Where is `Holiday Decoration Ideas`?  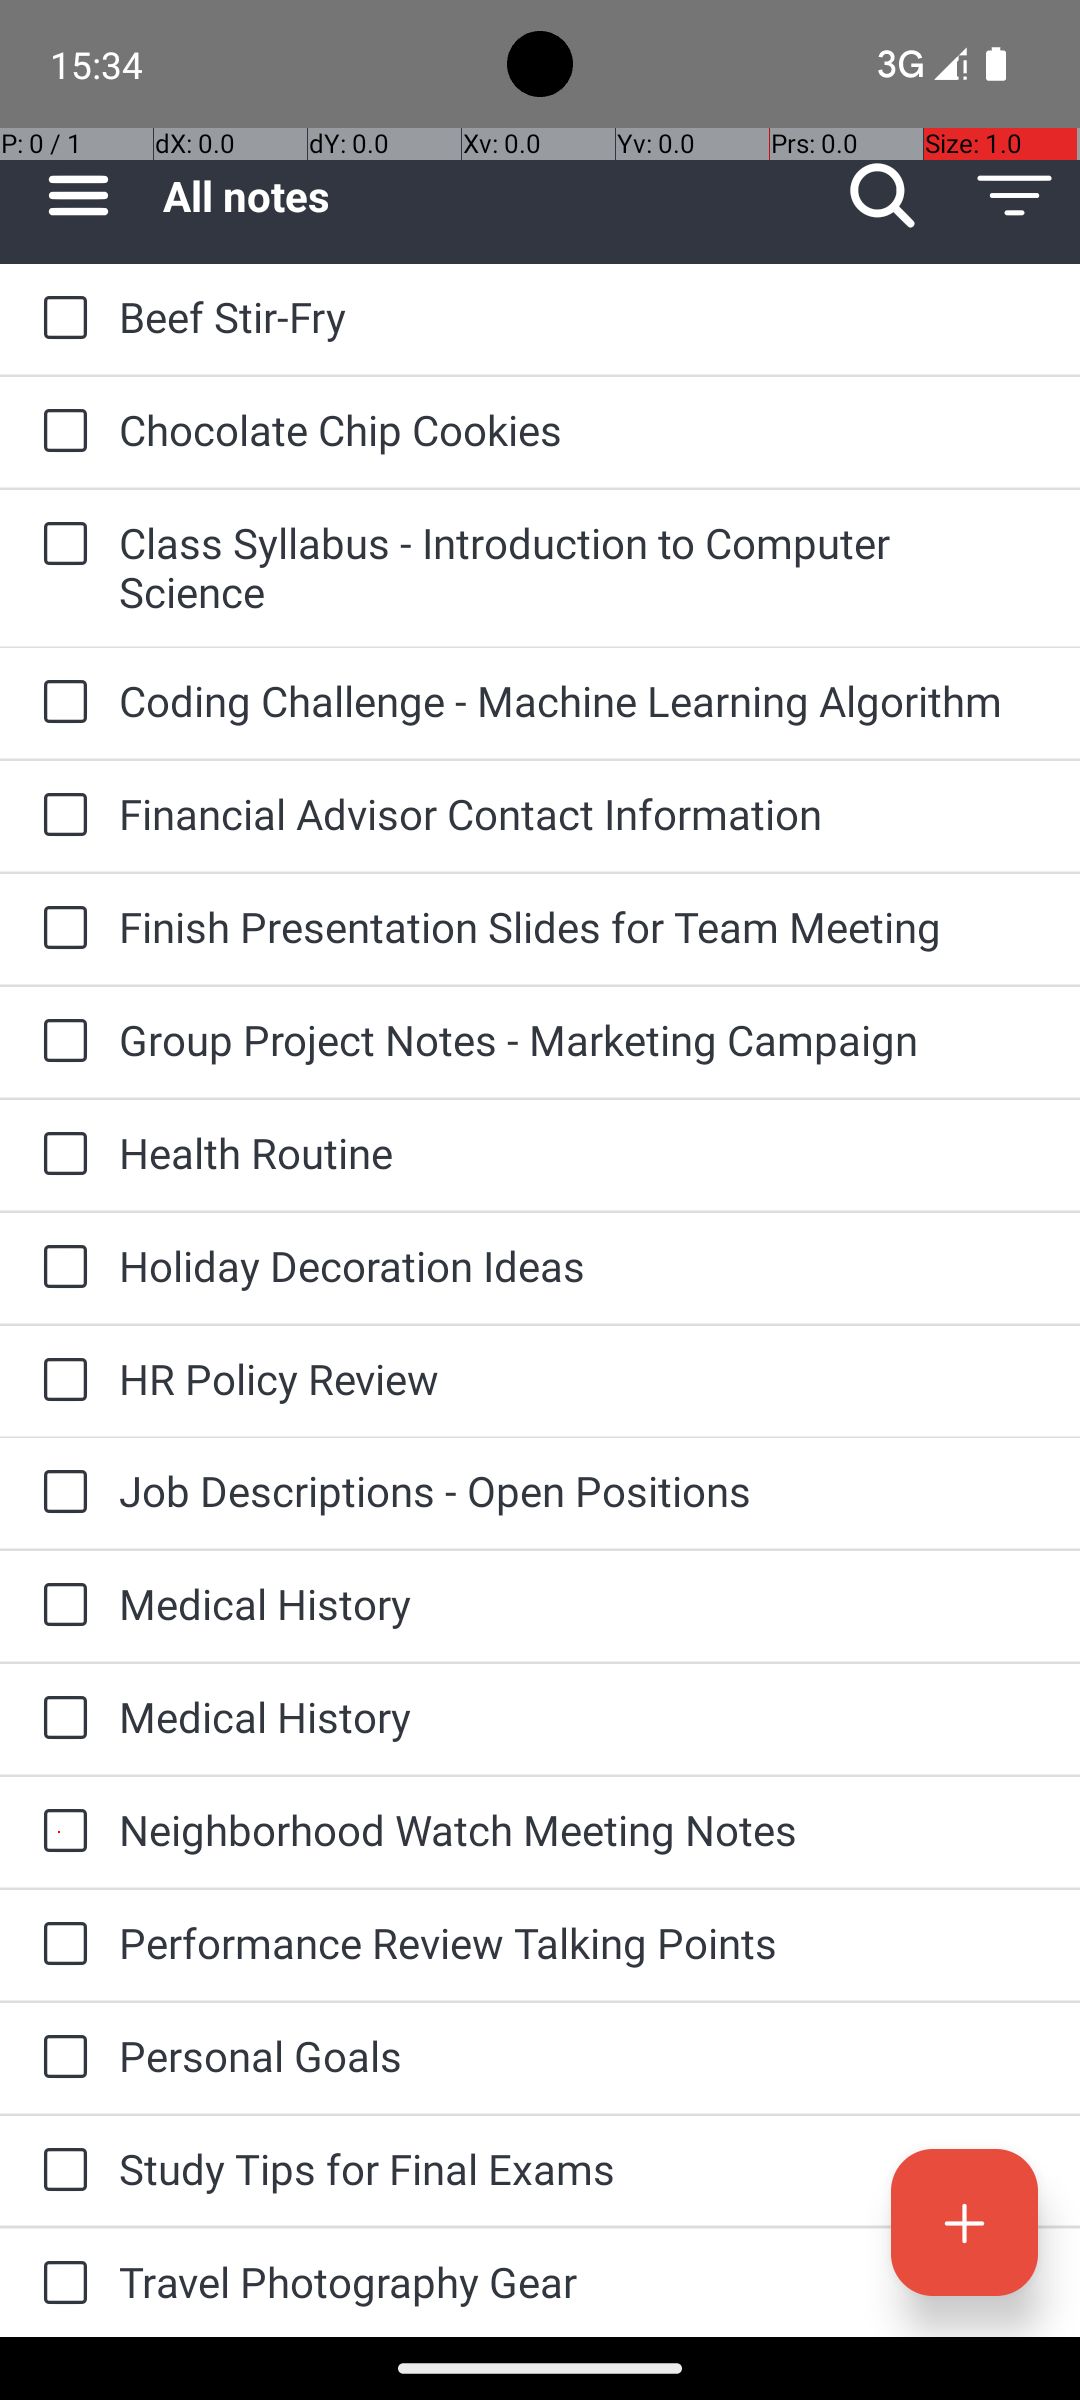 Holiday Decoration Ideas is located at coordinates (580, 1266).